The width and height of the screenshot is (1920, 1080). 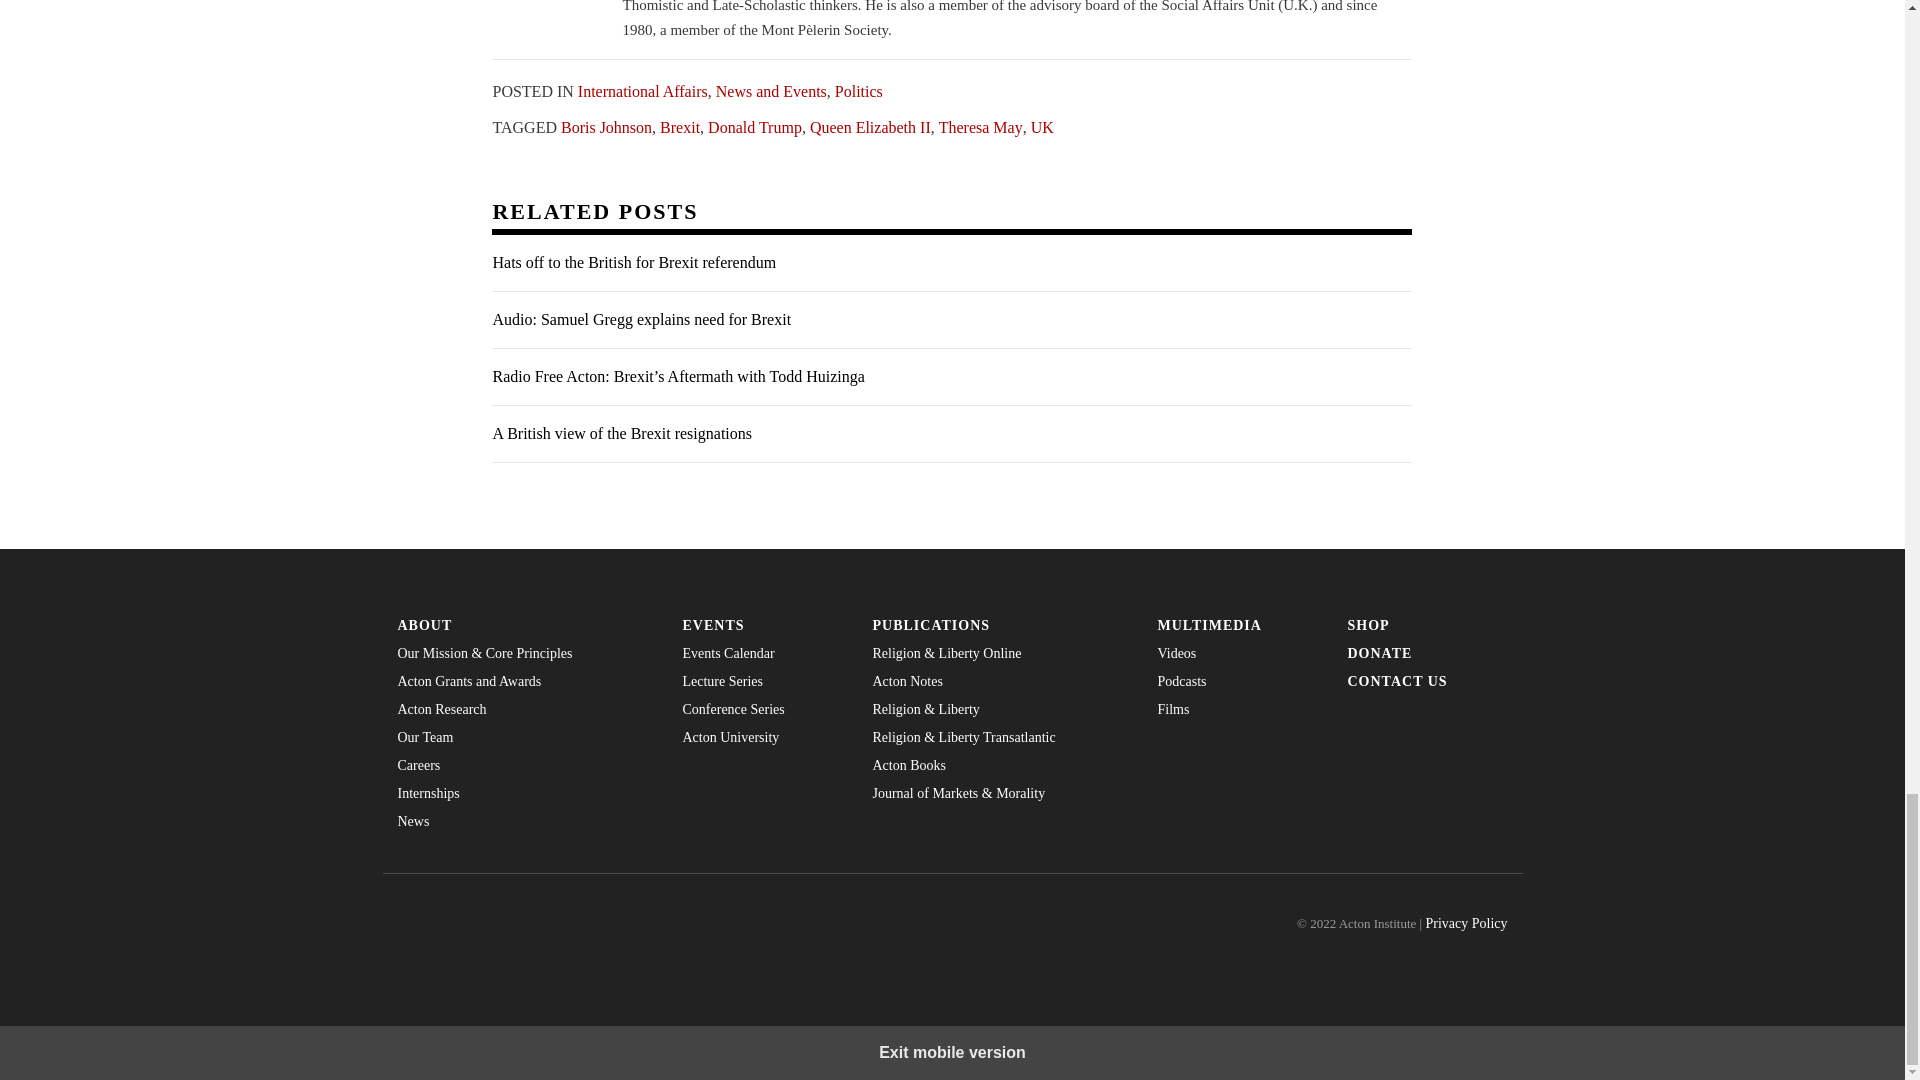 I want to click on Our Team, so click(x=524, y=738).